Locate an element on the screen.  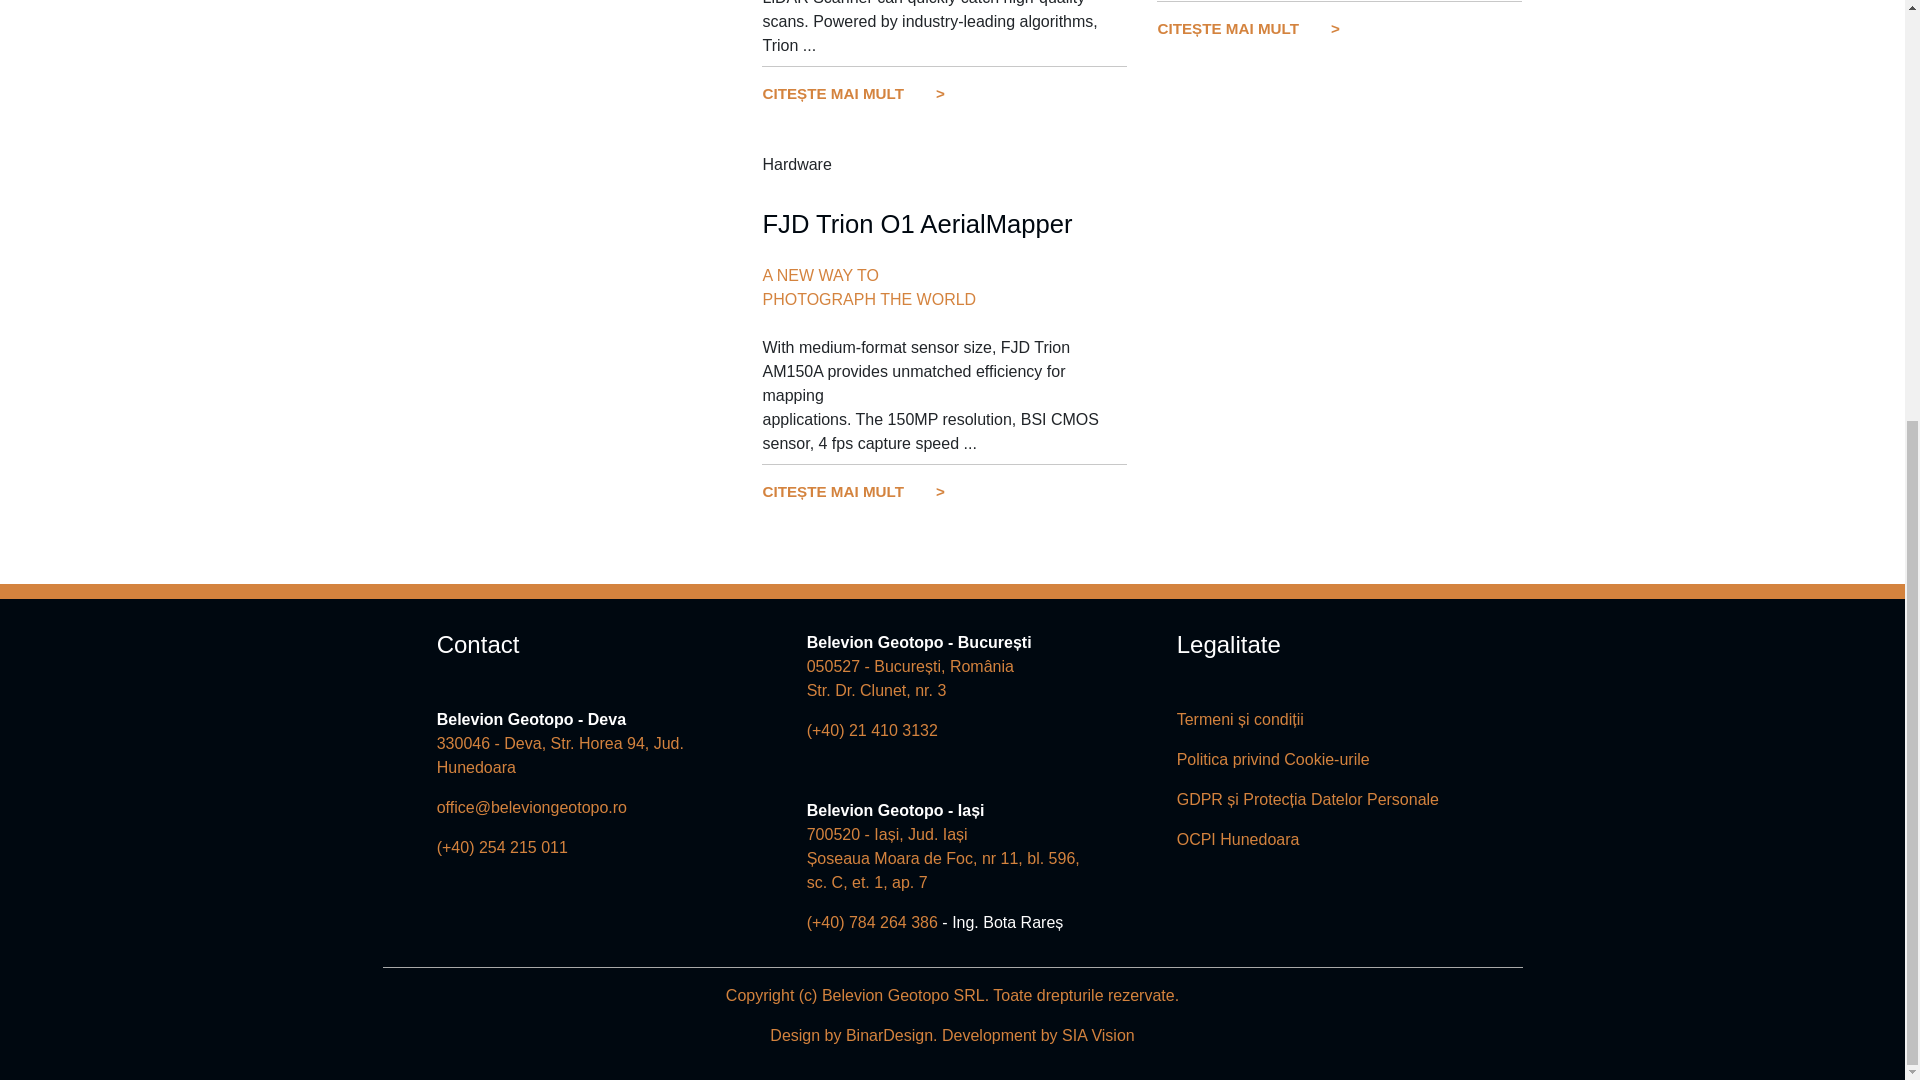
Iasi is located at coordinates (942, 858).